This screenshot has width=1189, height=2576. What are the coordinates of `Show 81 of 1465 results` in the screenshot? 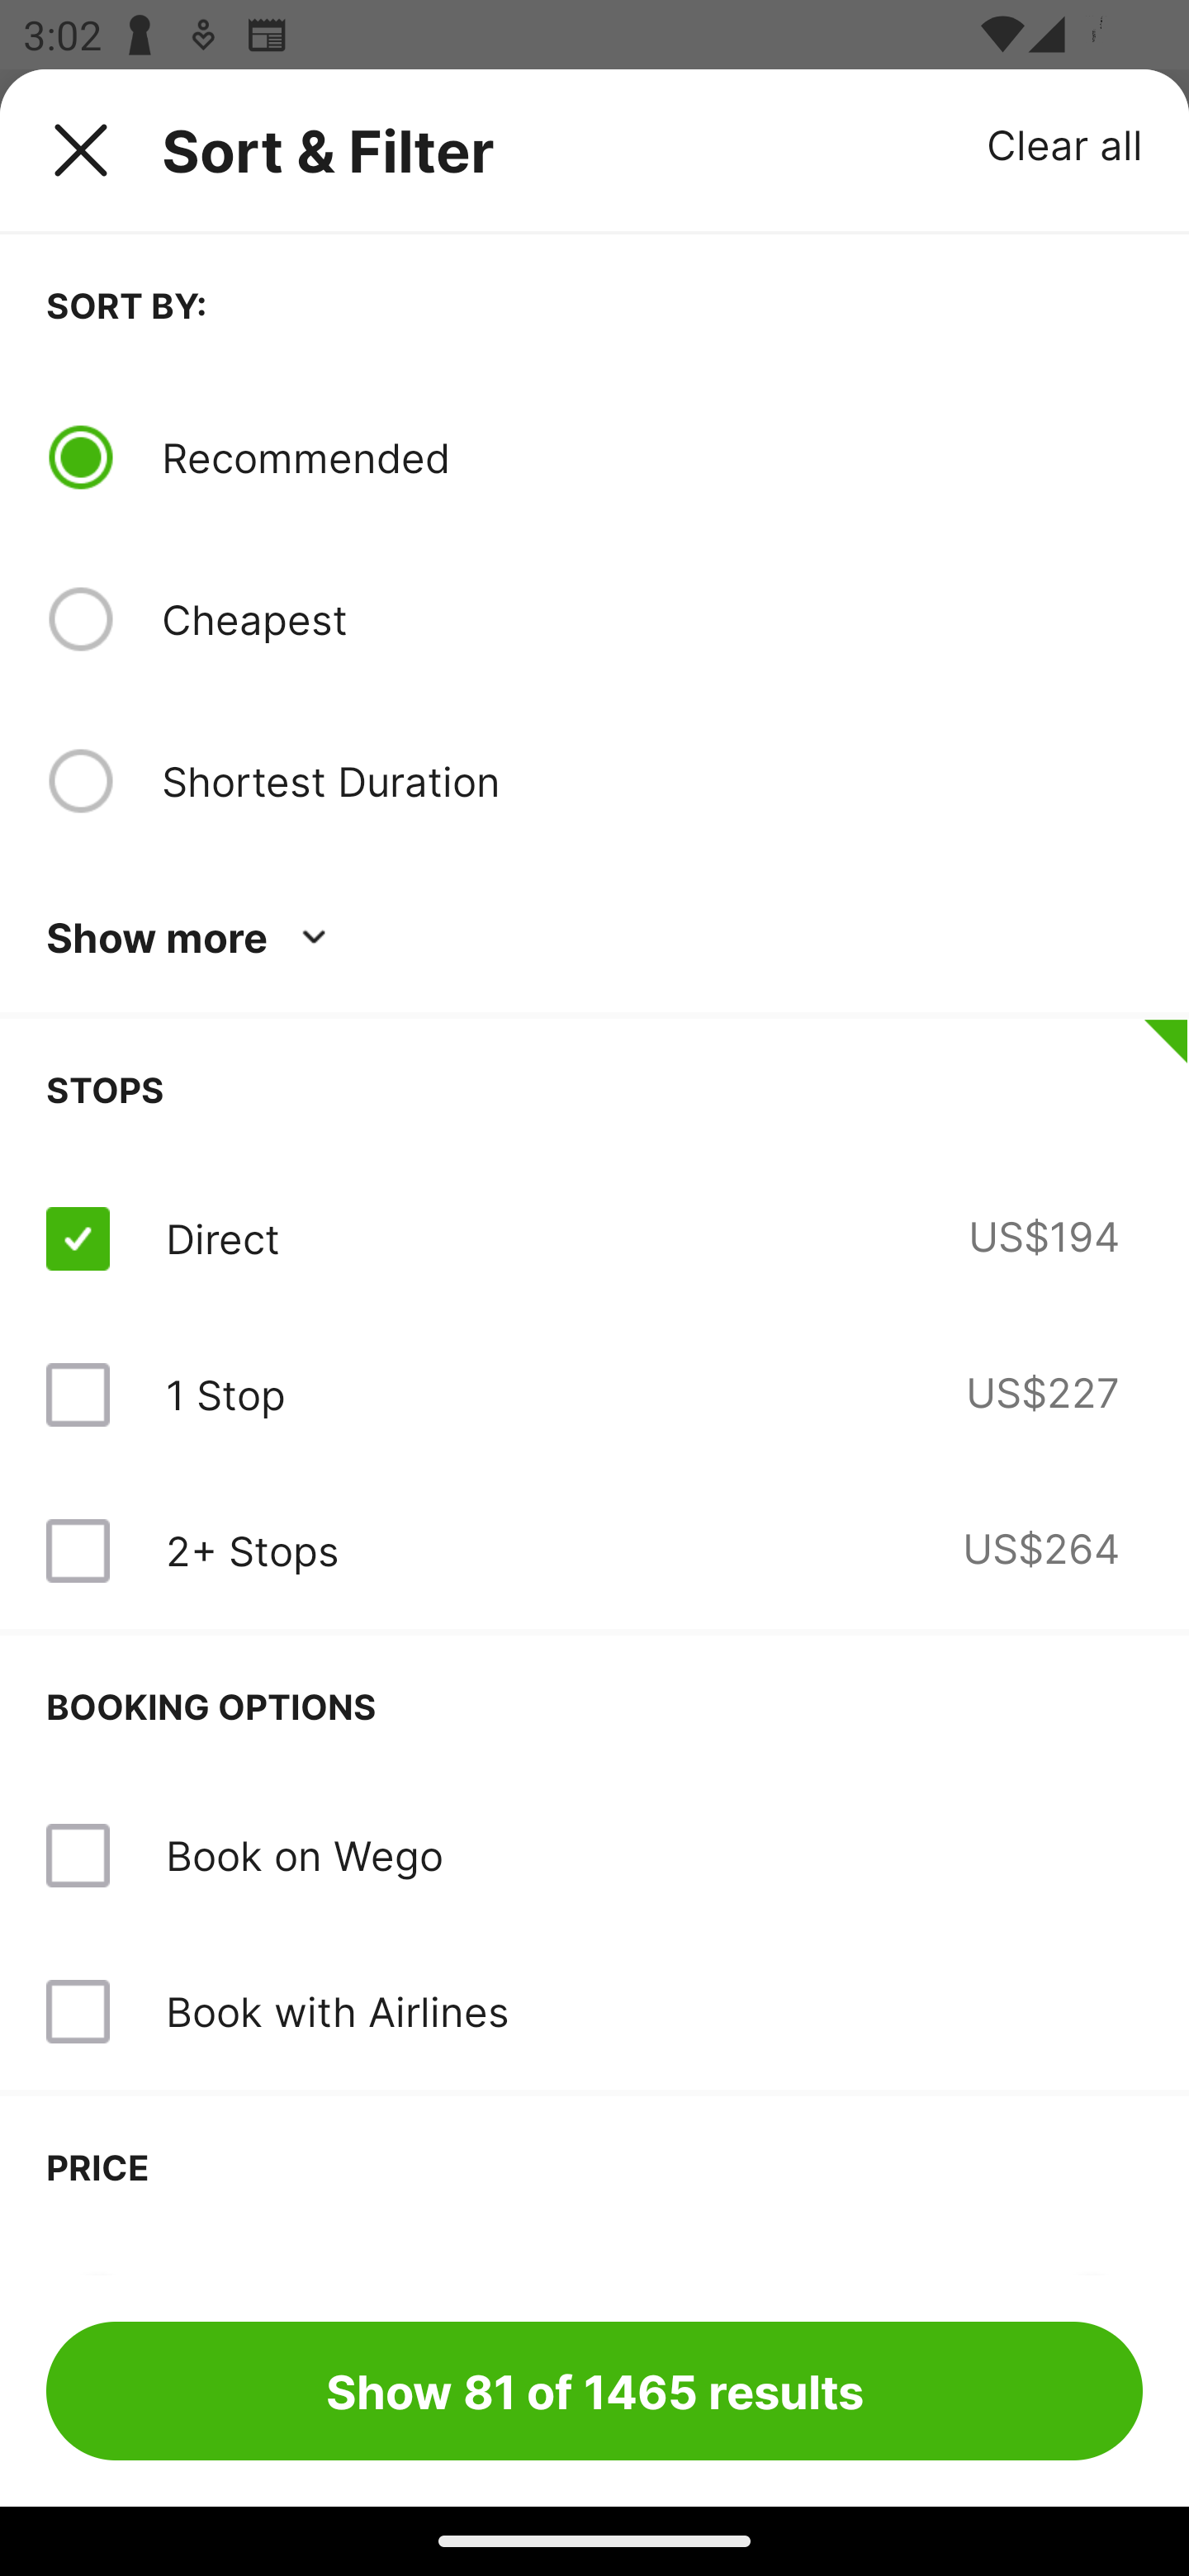 It's located at (594, 2390).